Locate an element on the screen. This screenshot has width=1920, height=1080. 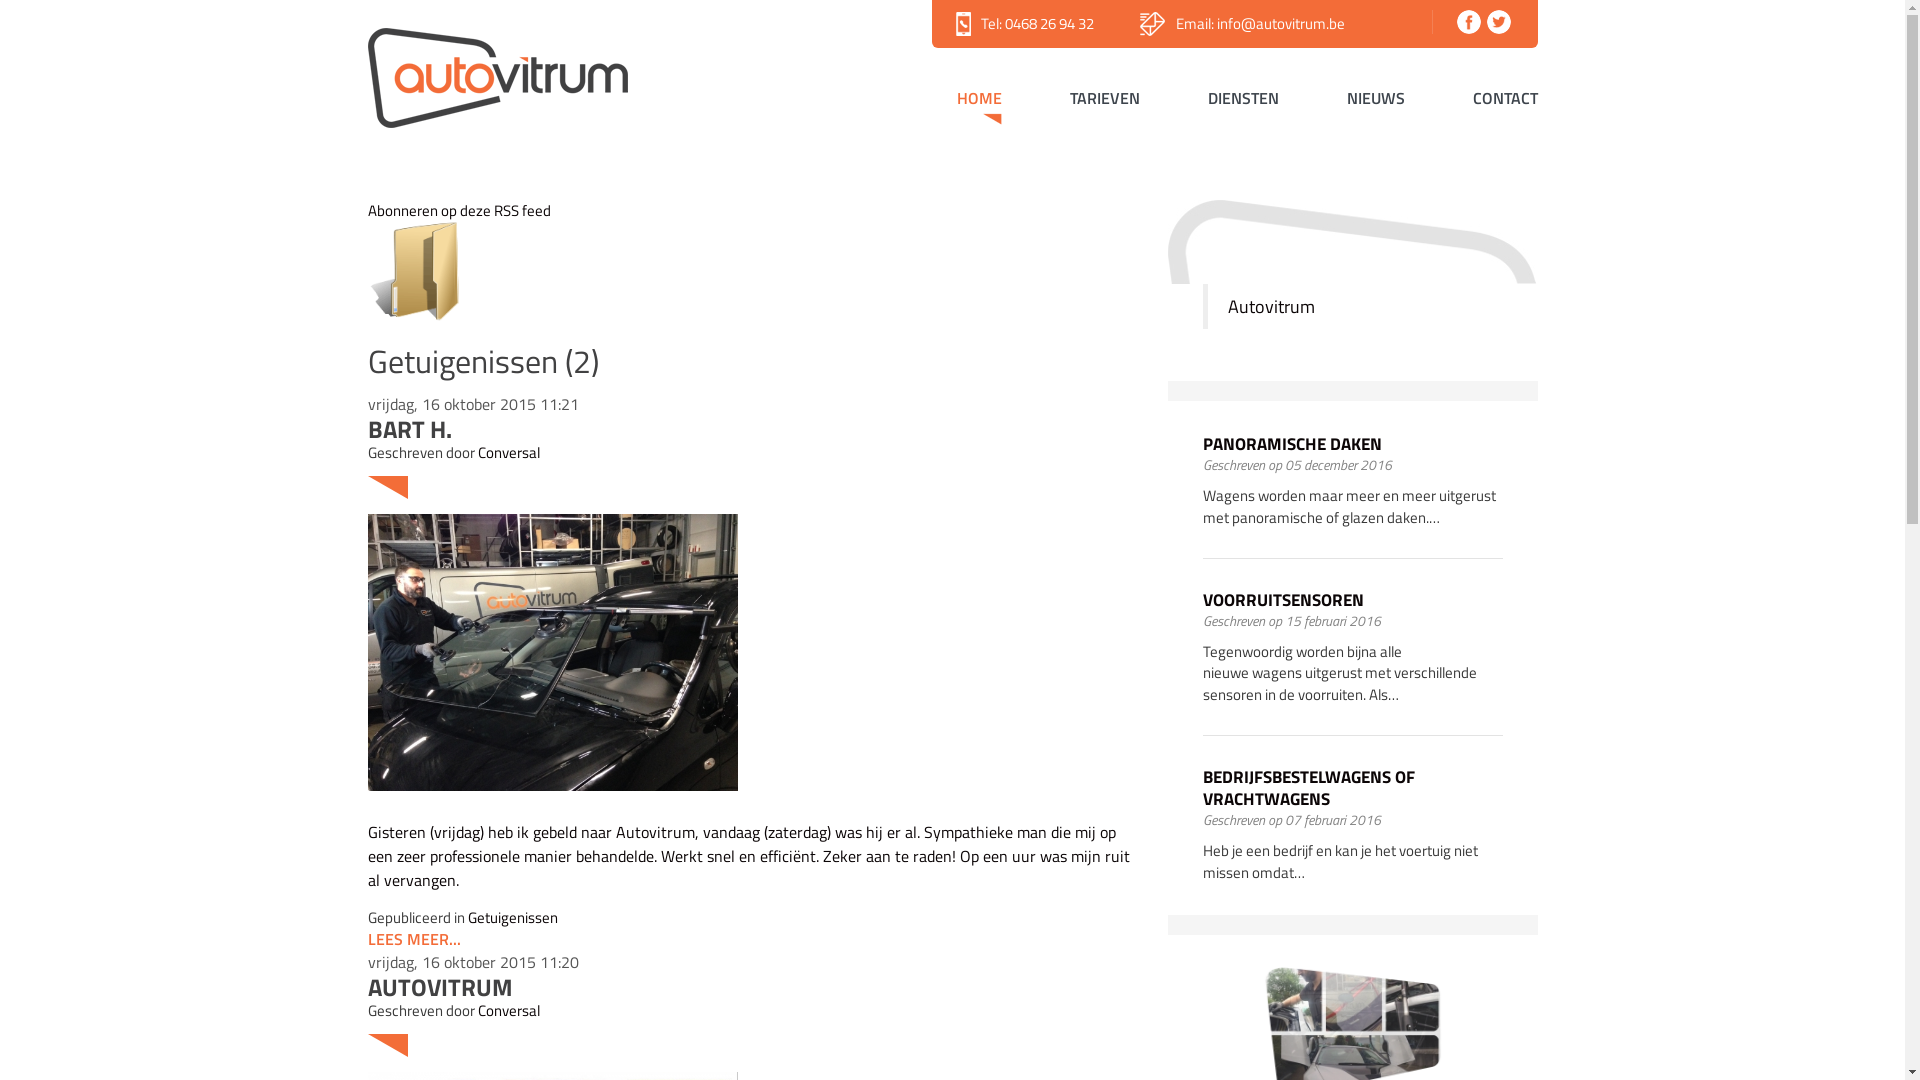
Getuigenissen is located at coordinates (513, 918).